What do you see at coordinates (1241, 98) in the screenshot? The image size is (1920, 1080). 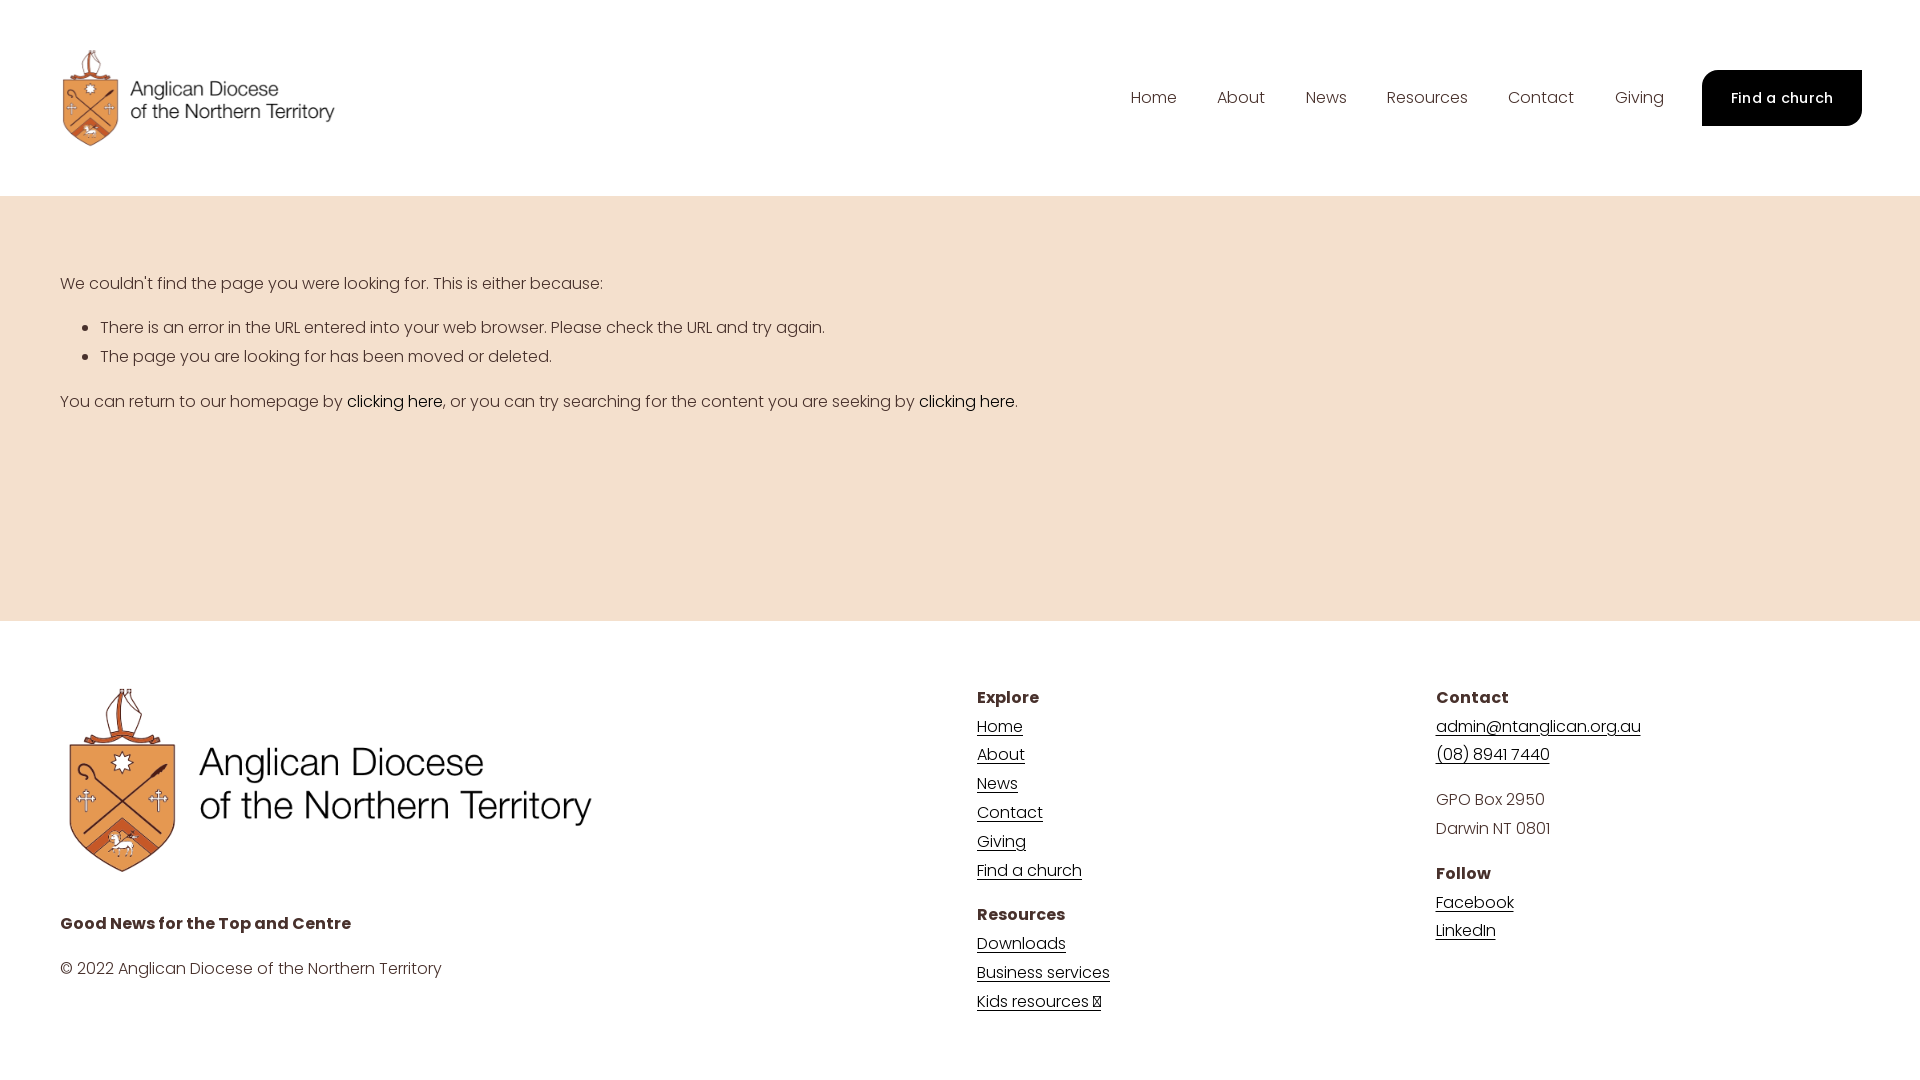 I see `About` at bounding box center [1241, 98].